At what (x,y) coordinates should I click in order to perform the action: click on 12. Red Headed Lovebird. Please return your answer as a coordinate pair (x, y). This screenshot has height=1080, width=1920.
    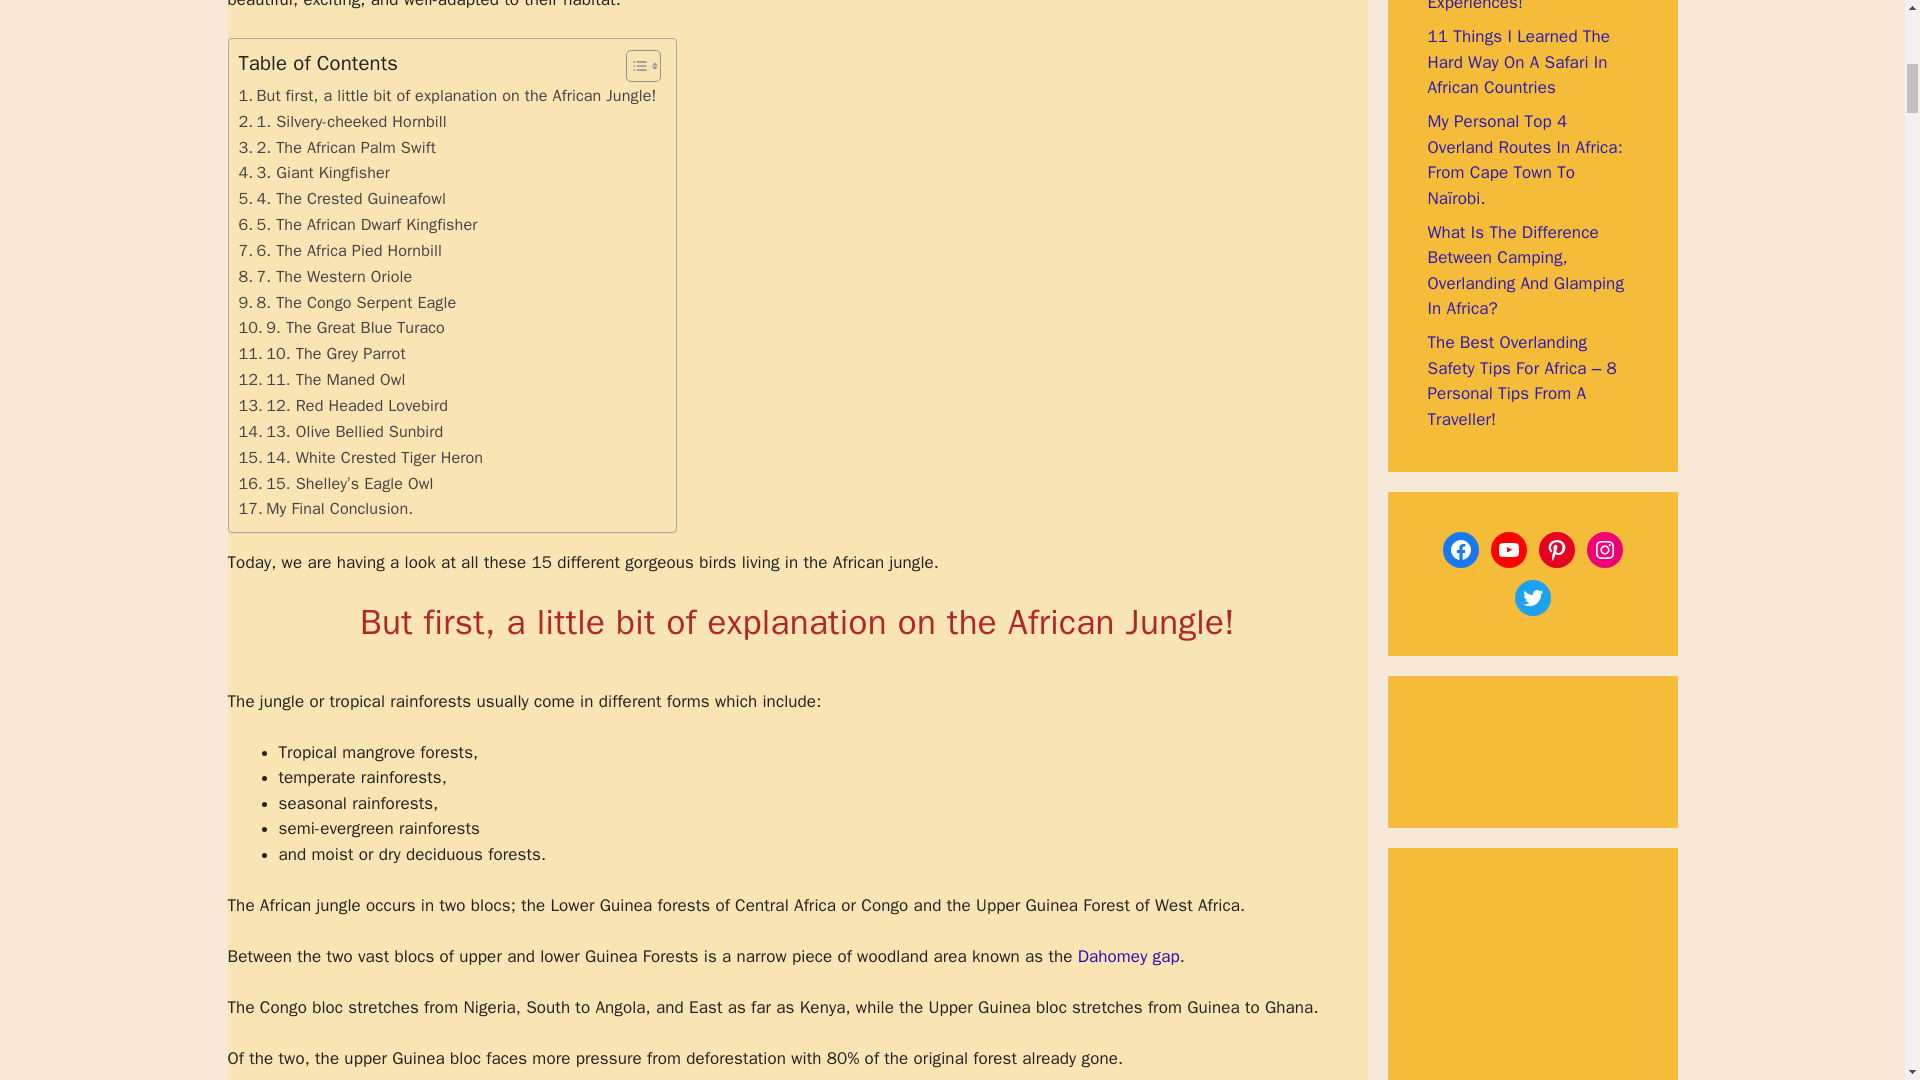
    Looking at the image, I should click on (342, 406).